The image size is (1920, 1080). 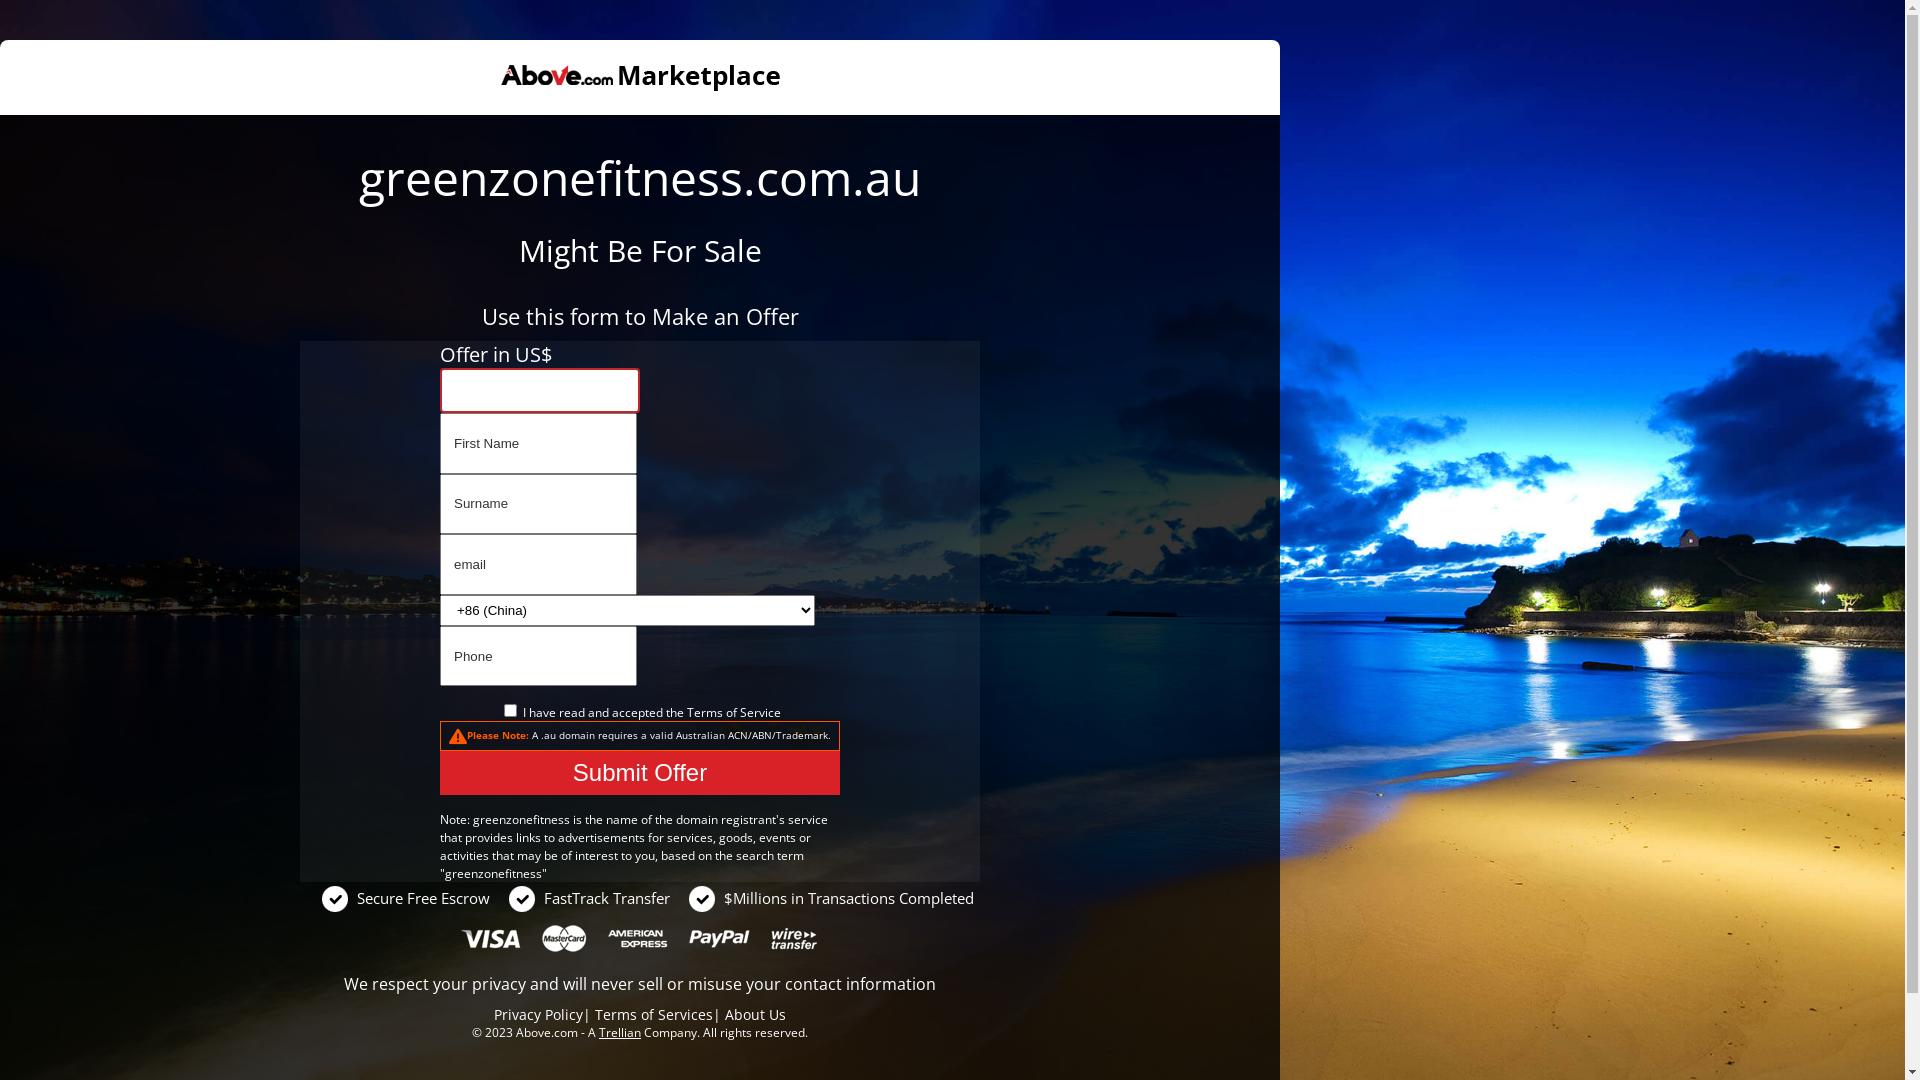 What do you see at coordinates (704, 712) in the screenshot?
I see `Terms` at bounding box center [704, 712].